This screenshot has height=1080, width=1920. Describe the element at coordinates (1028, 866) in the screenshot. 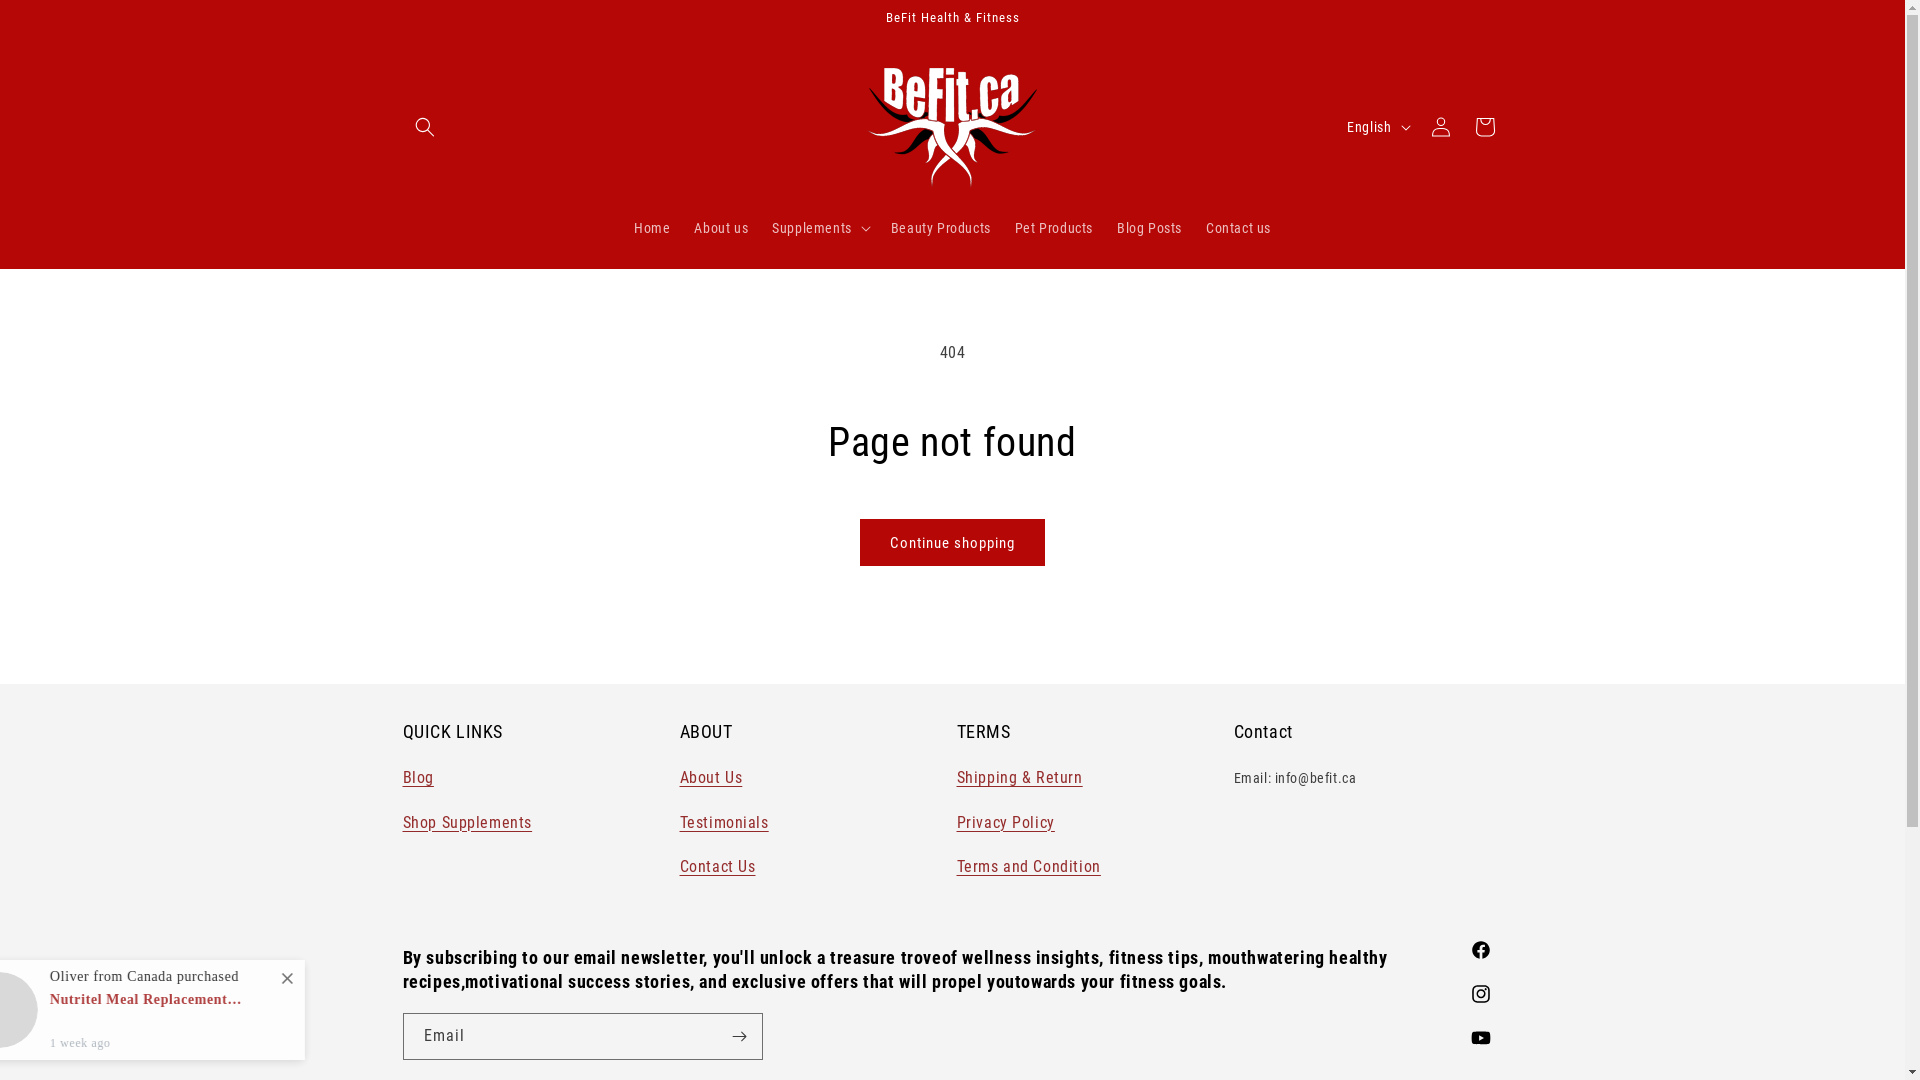

I see `Terms and Condition` at that location.